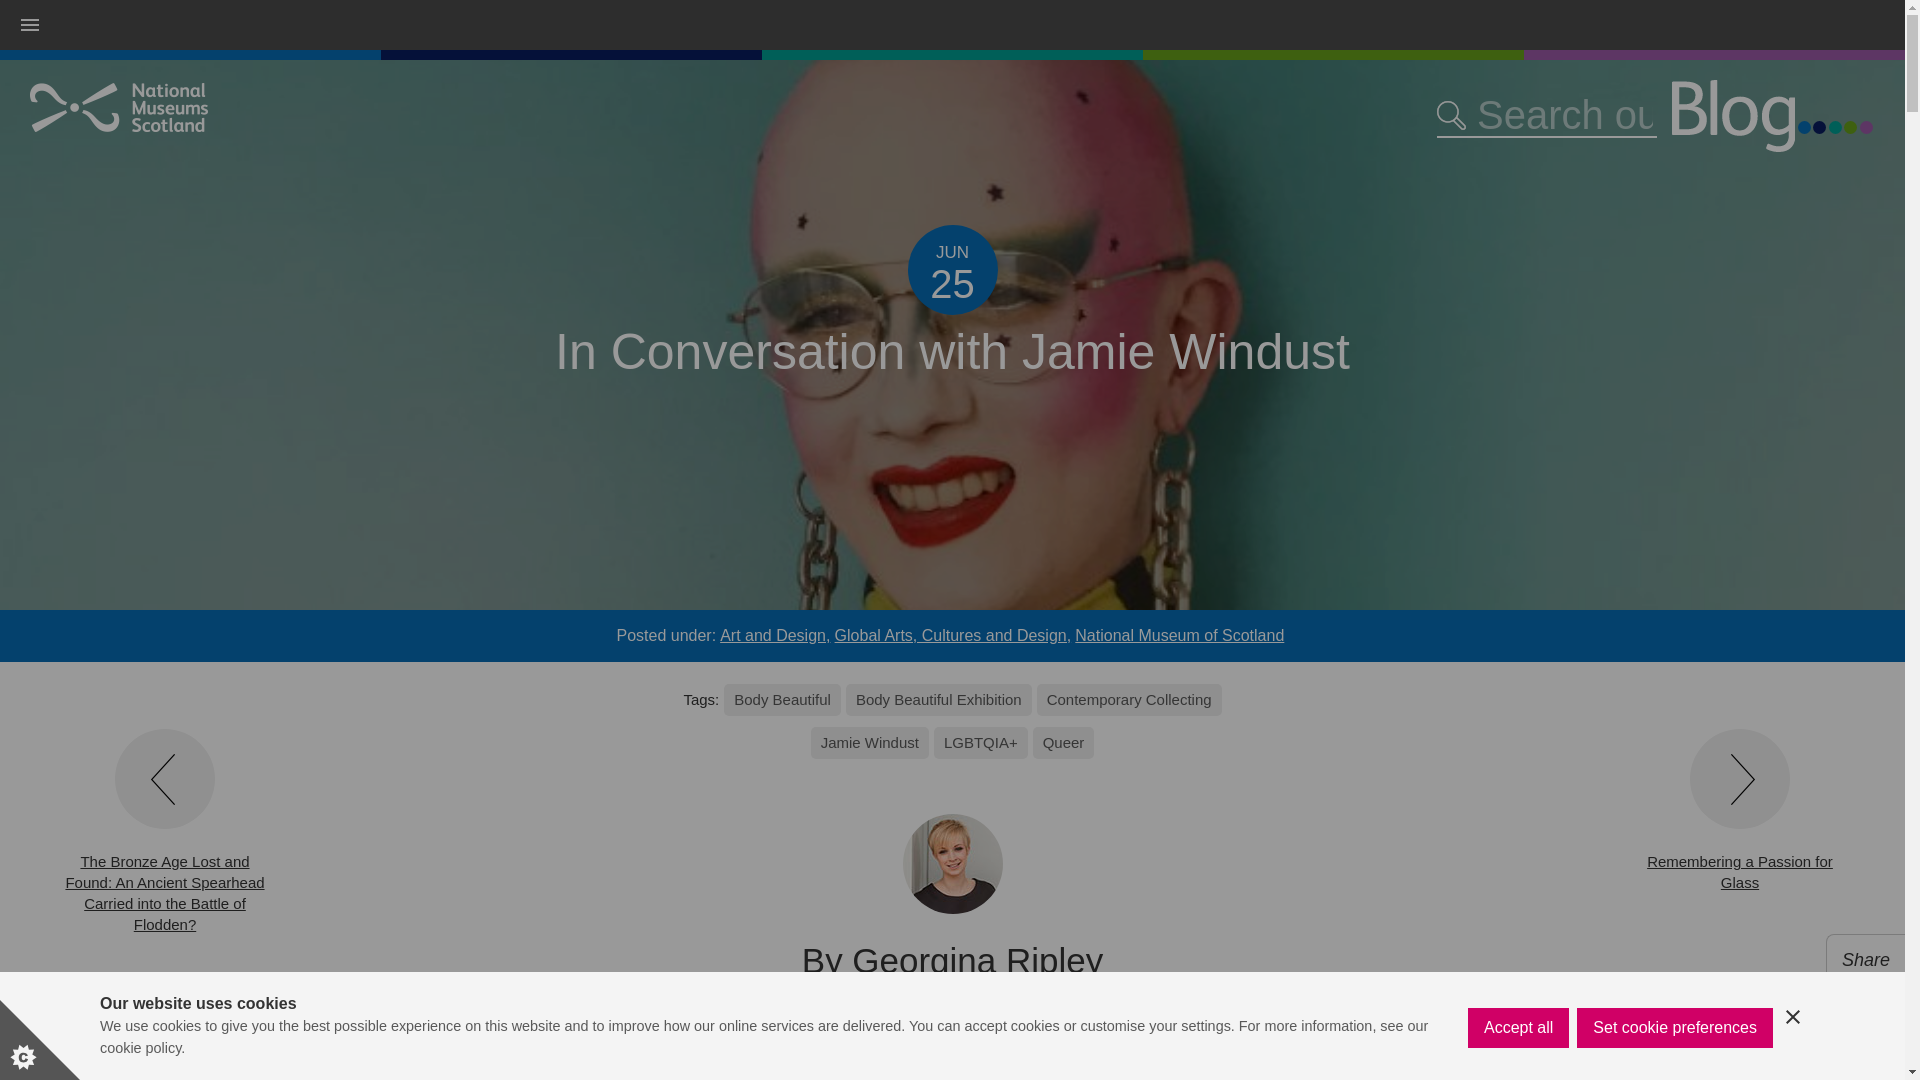 The image size is (1920, 1080). What do you see at coordinates (938, 700) in the screenshot?
I see `Body Beautiful Exhibition` at bounding box center [938, 700].